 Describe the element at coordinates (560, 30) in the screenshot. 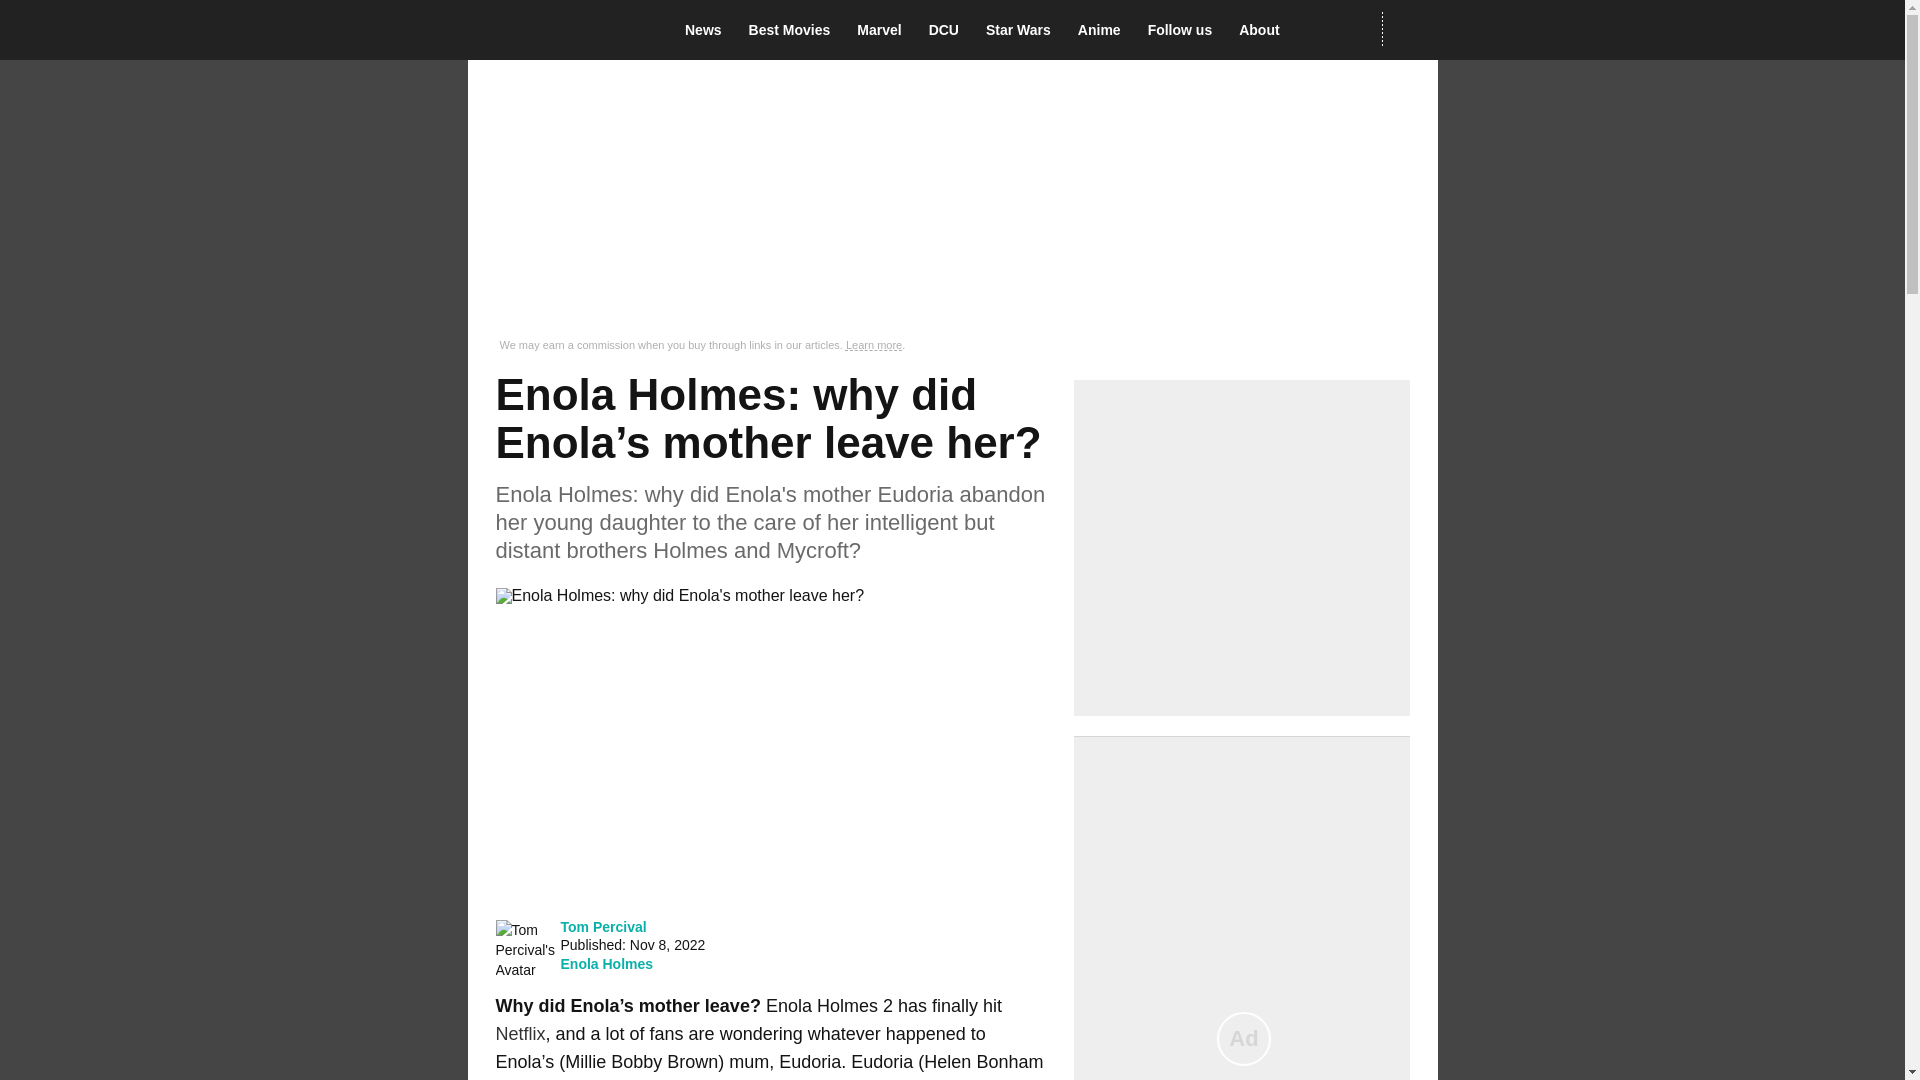

I see `The Digital Fix` at that location.